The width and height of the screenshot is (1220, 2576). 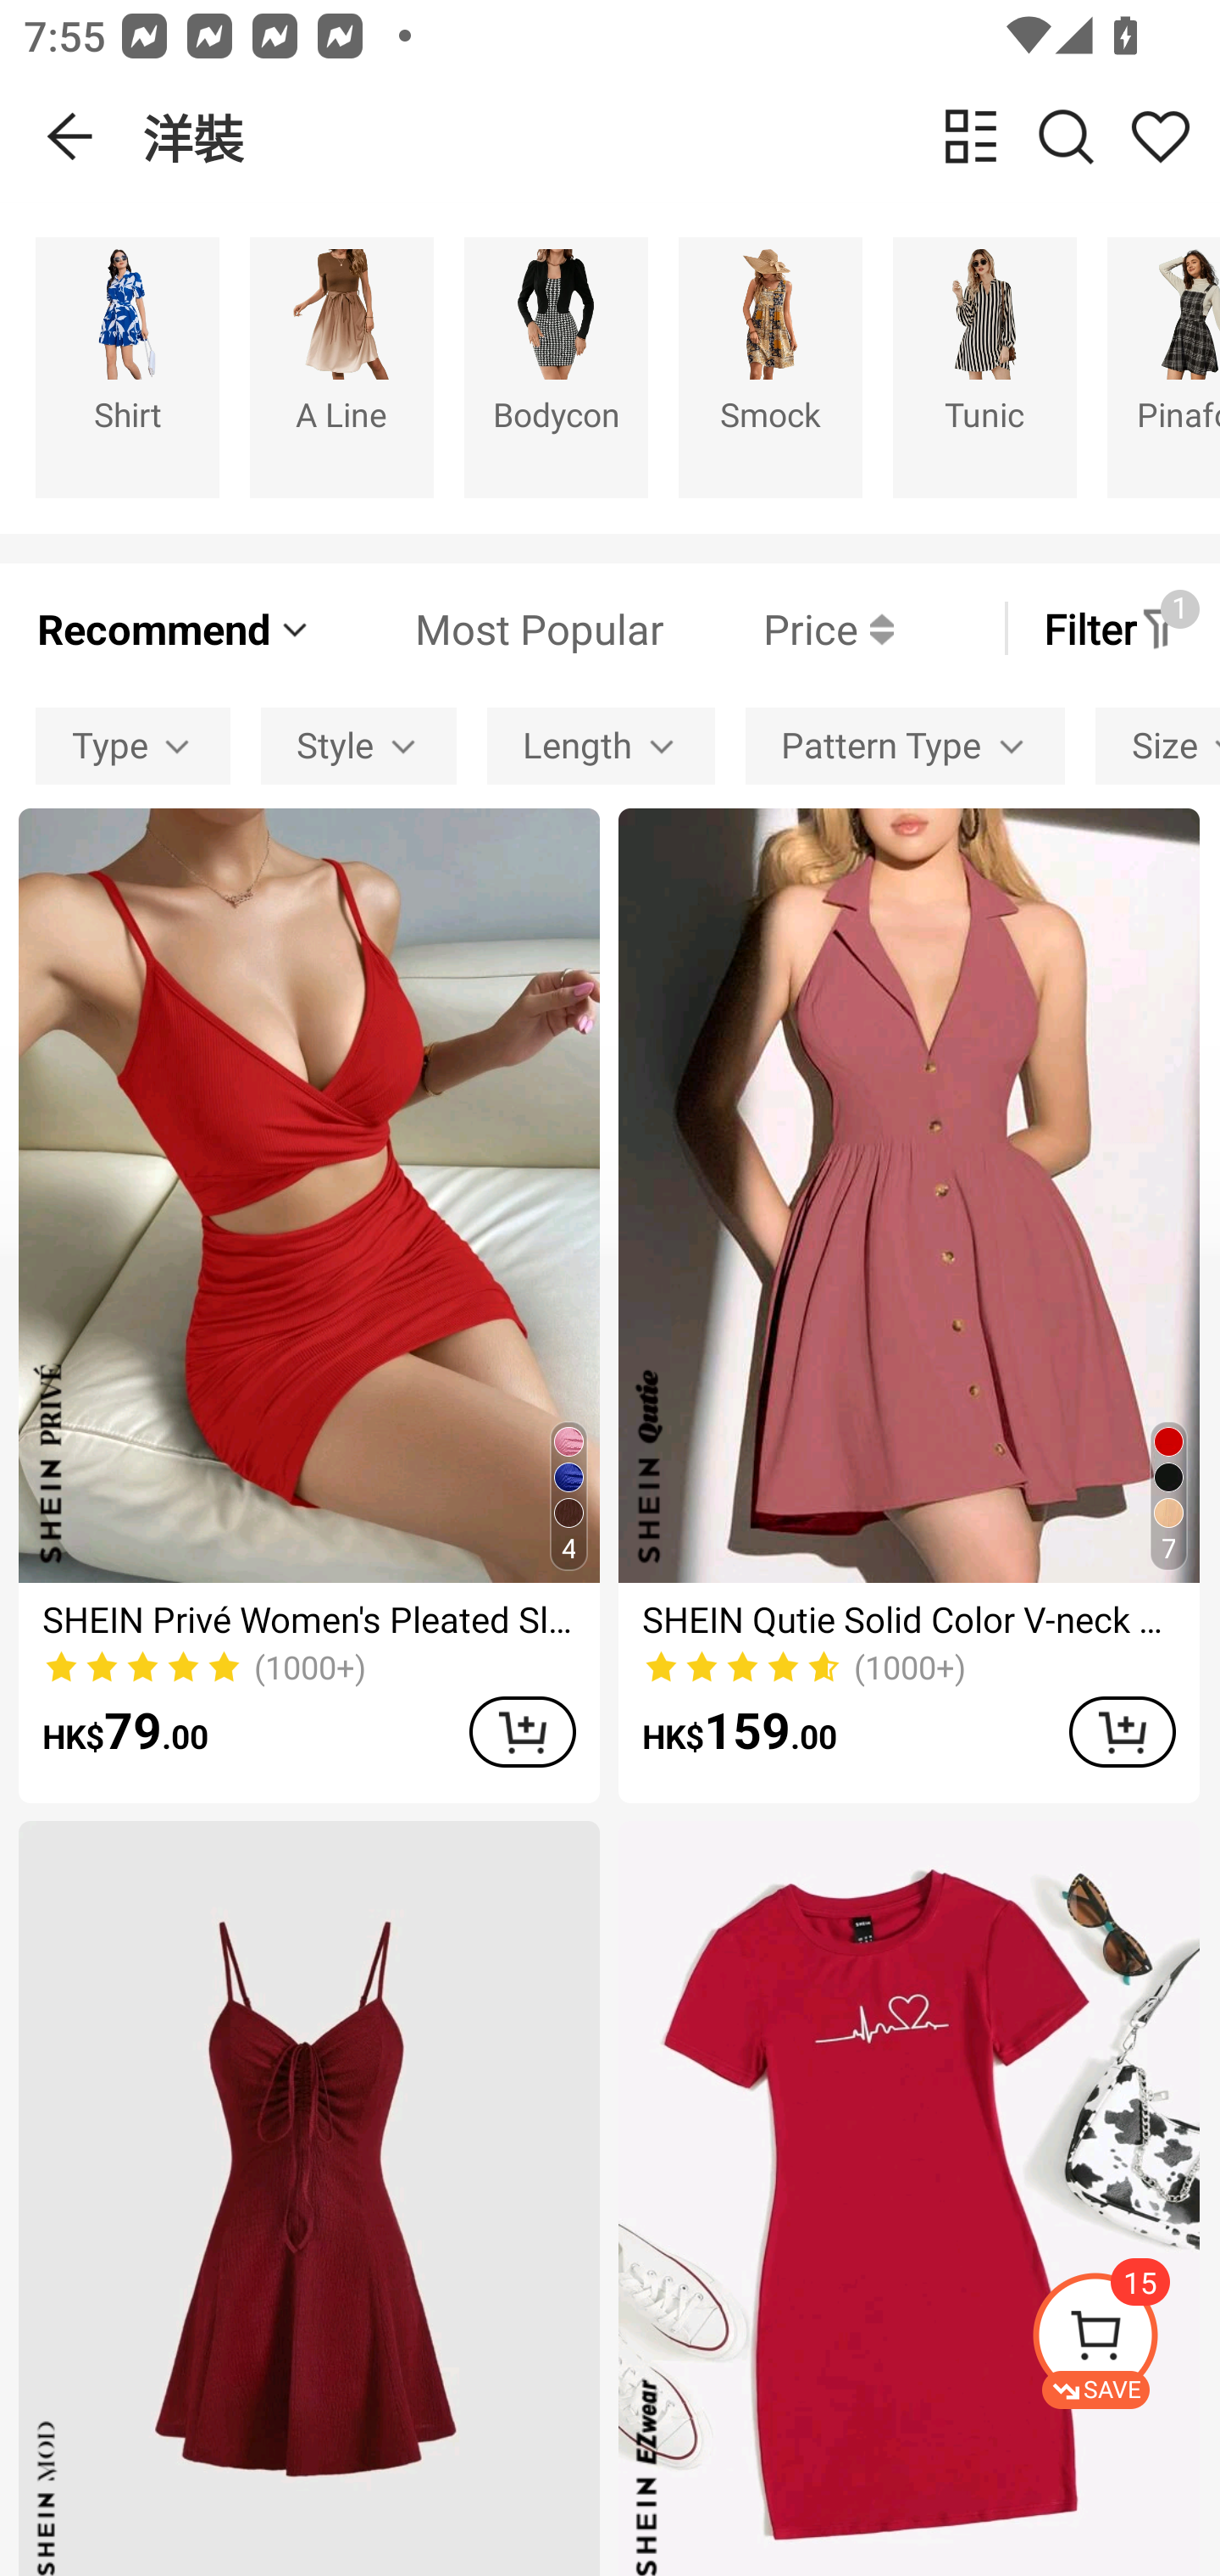 What do you see at coordinates (342, 366) in the screenshot?
I see `A Line` at bounding box center [342, 366].